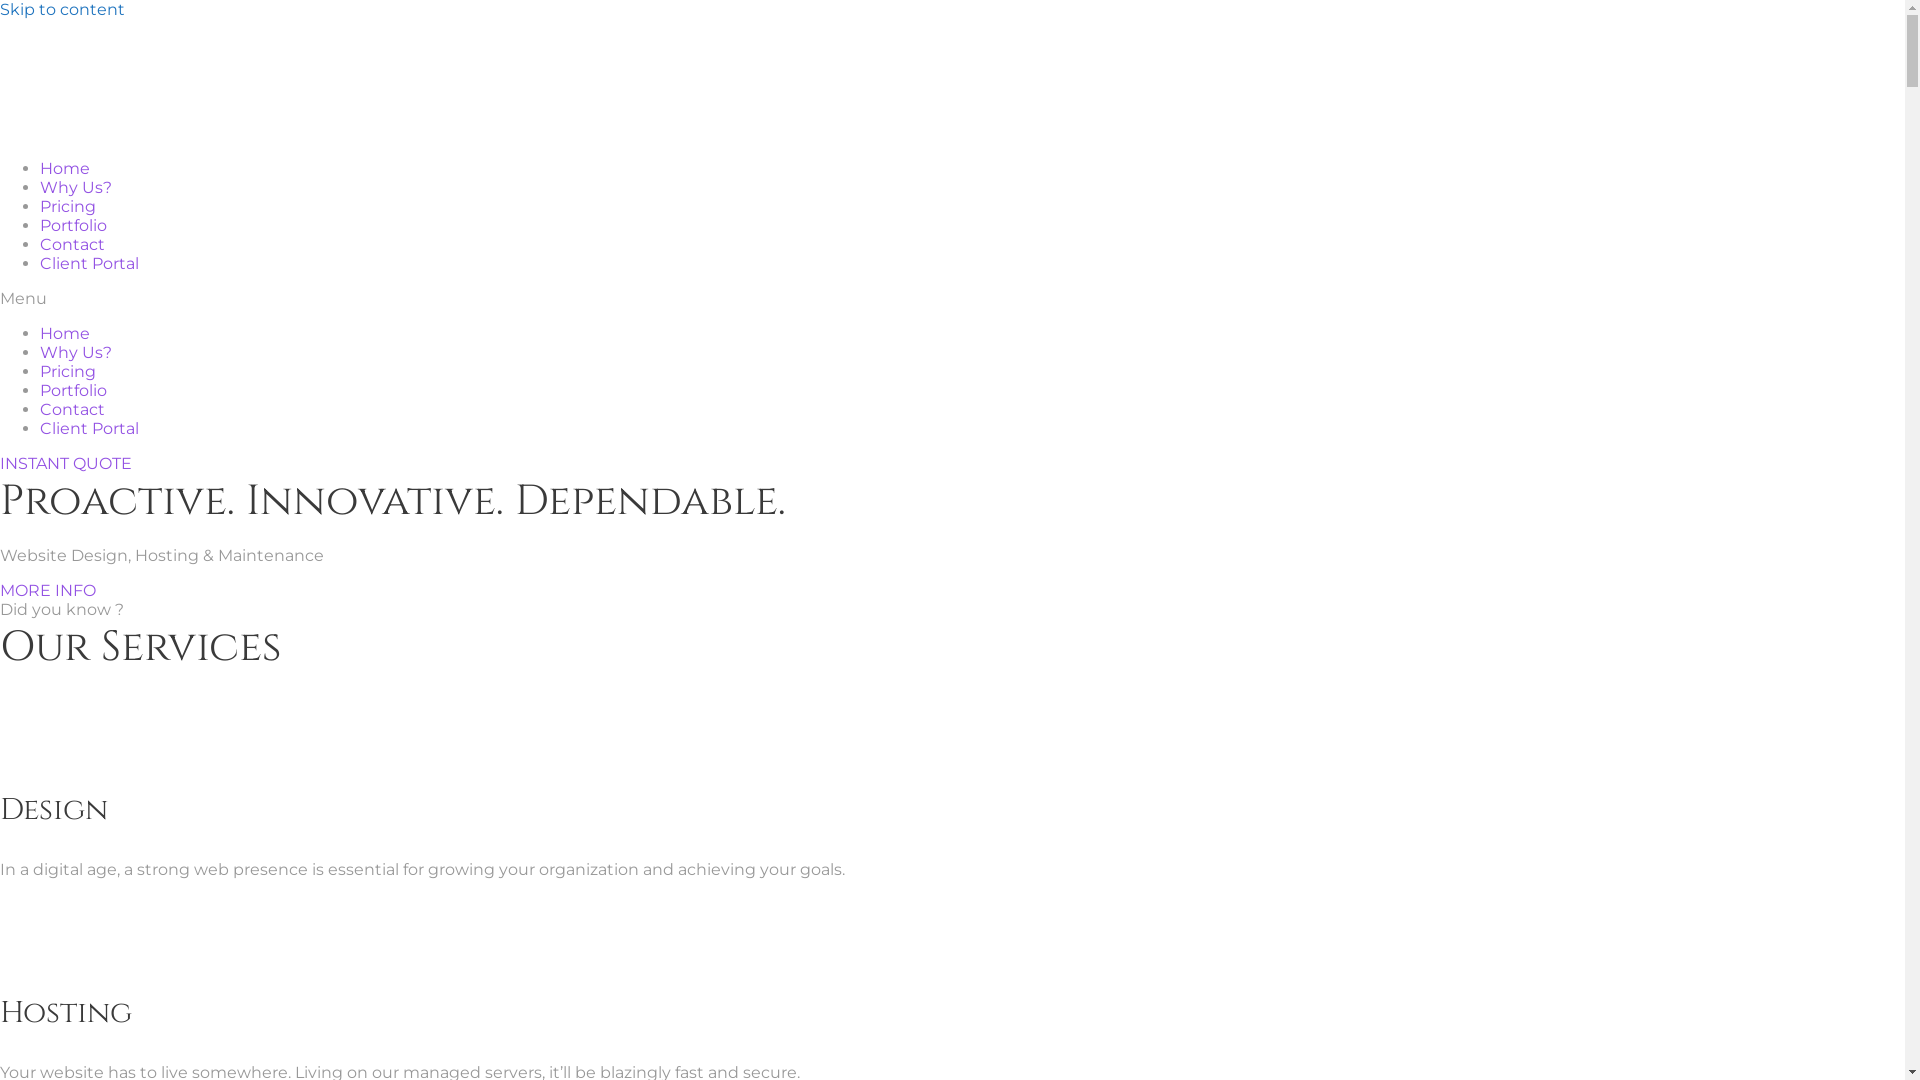 The image size is (1920, 1080). I want to click on Client Portal, so click(90, 264).